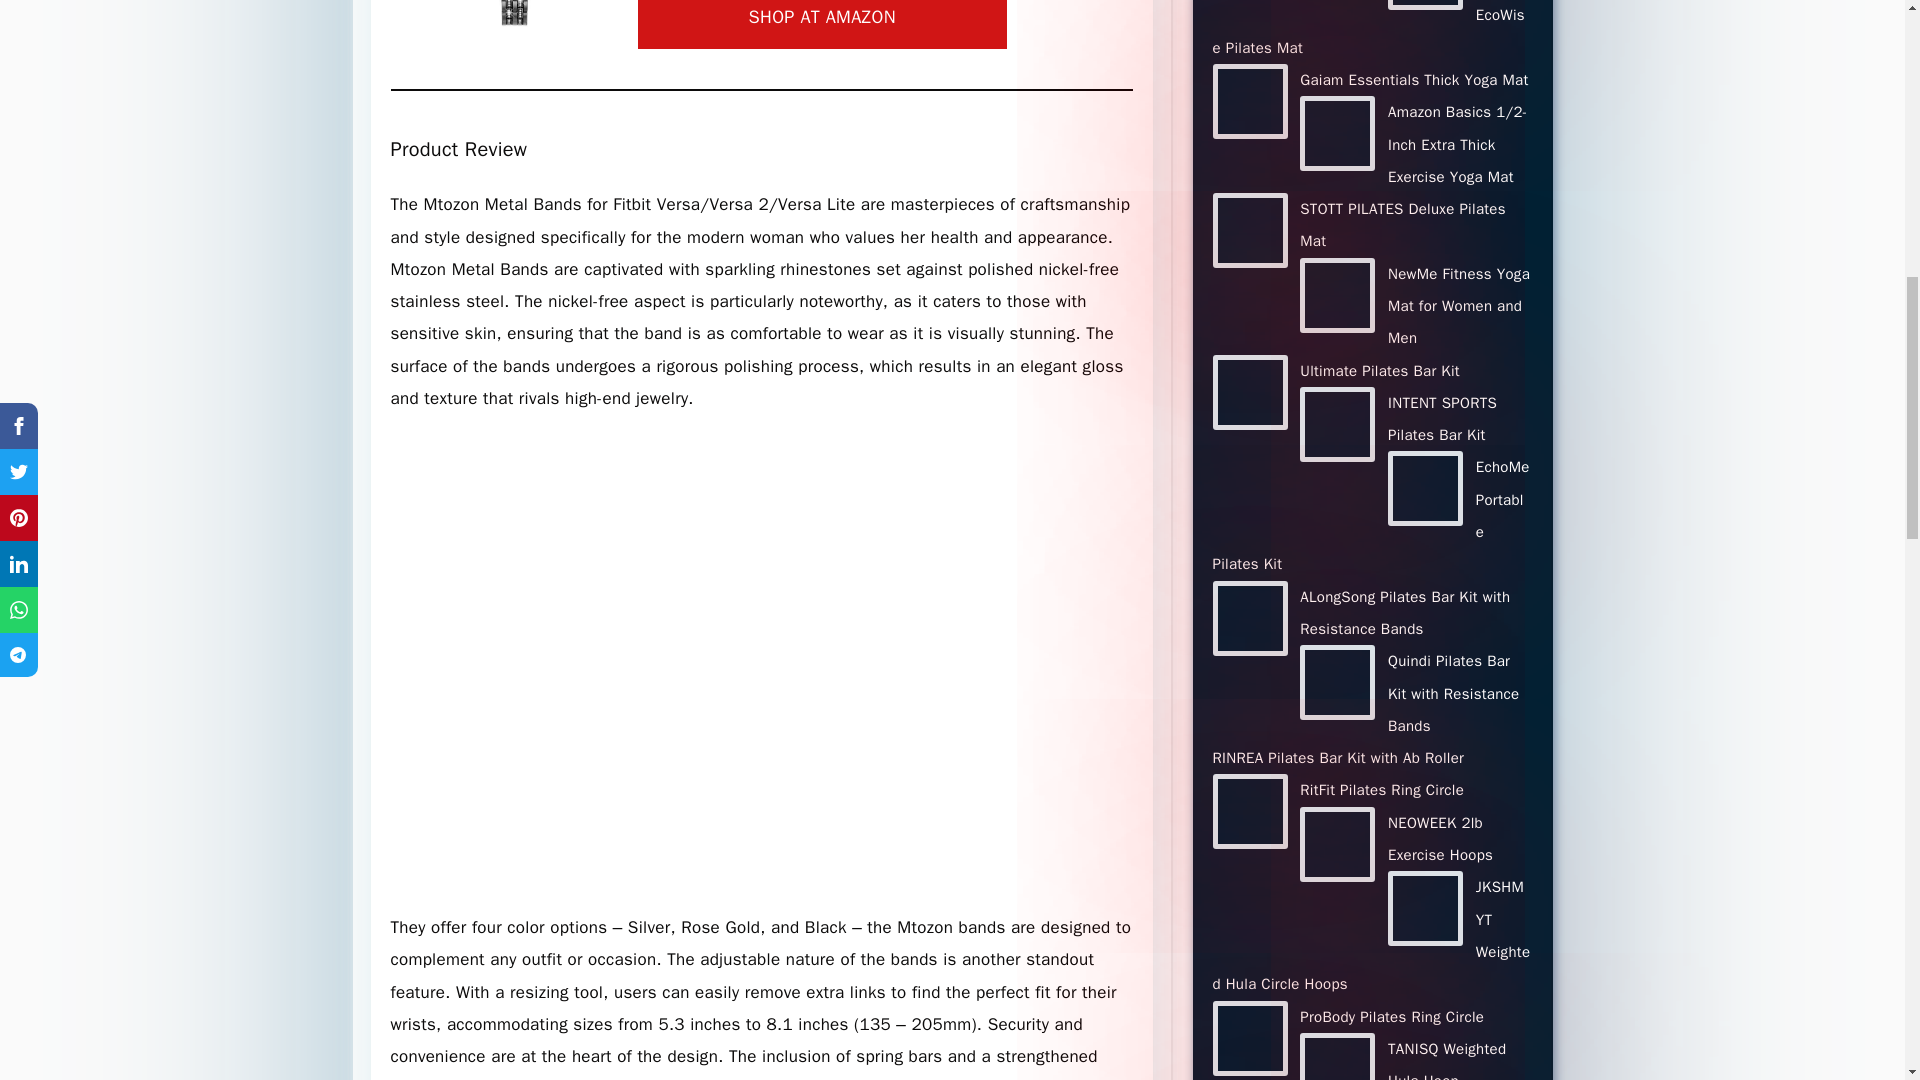 The image size is (1920, 1080). What do you see at coordinates (1855, 949) in the screenshot?
I see `Scroll back to top` at bounding box center [1855, 949].